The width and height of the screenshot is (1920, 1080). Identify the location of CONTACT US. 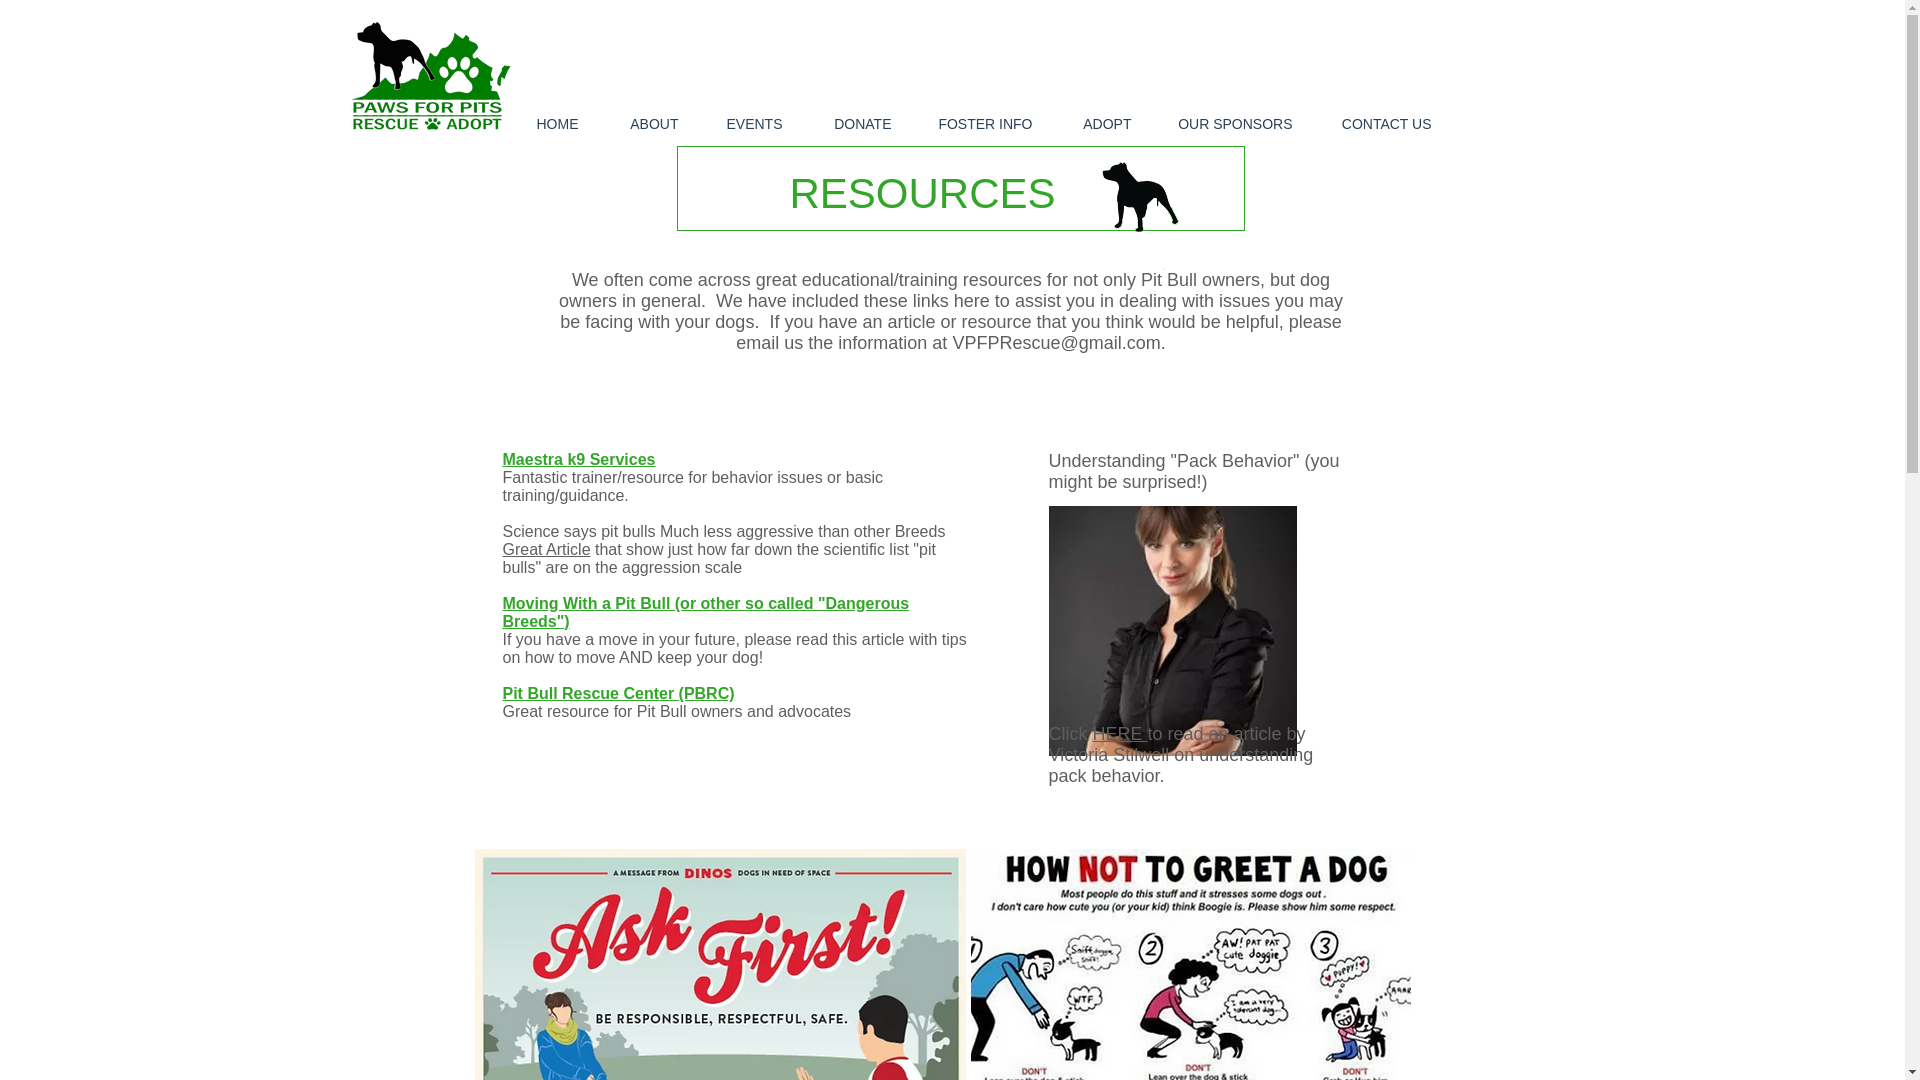
(1377, 124).